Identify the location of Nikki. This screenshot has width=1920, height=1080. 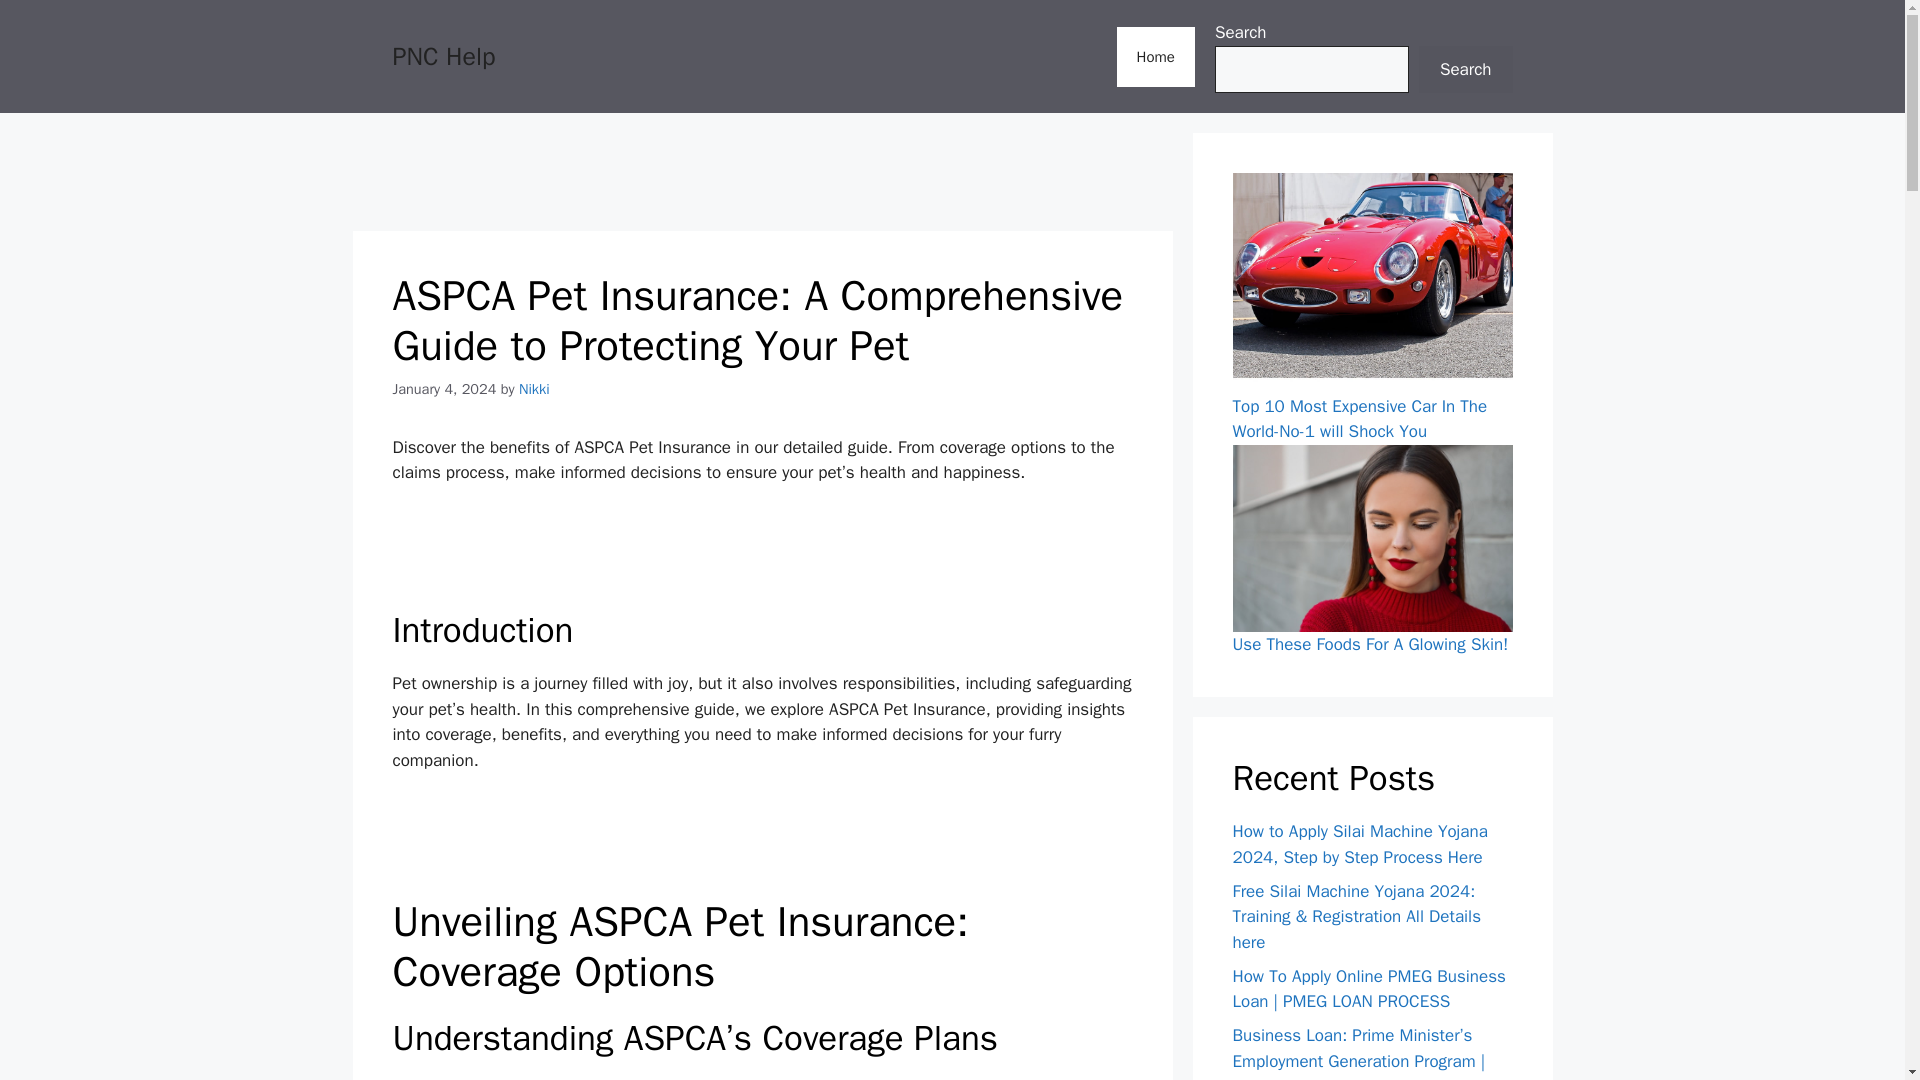
(534, 389).